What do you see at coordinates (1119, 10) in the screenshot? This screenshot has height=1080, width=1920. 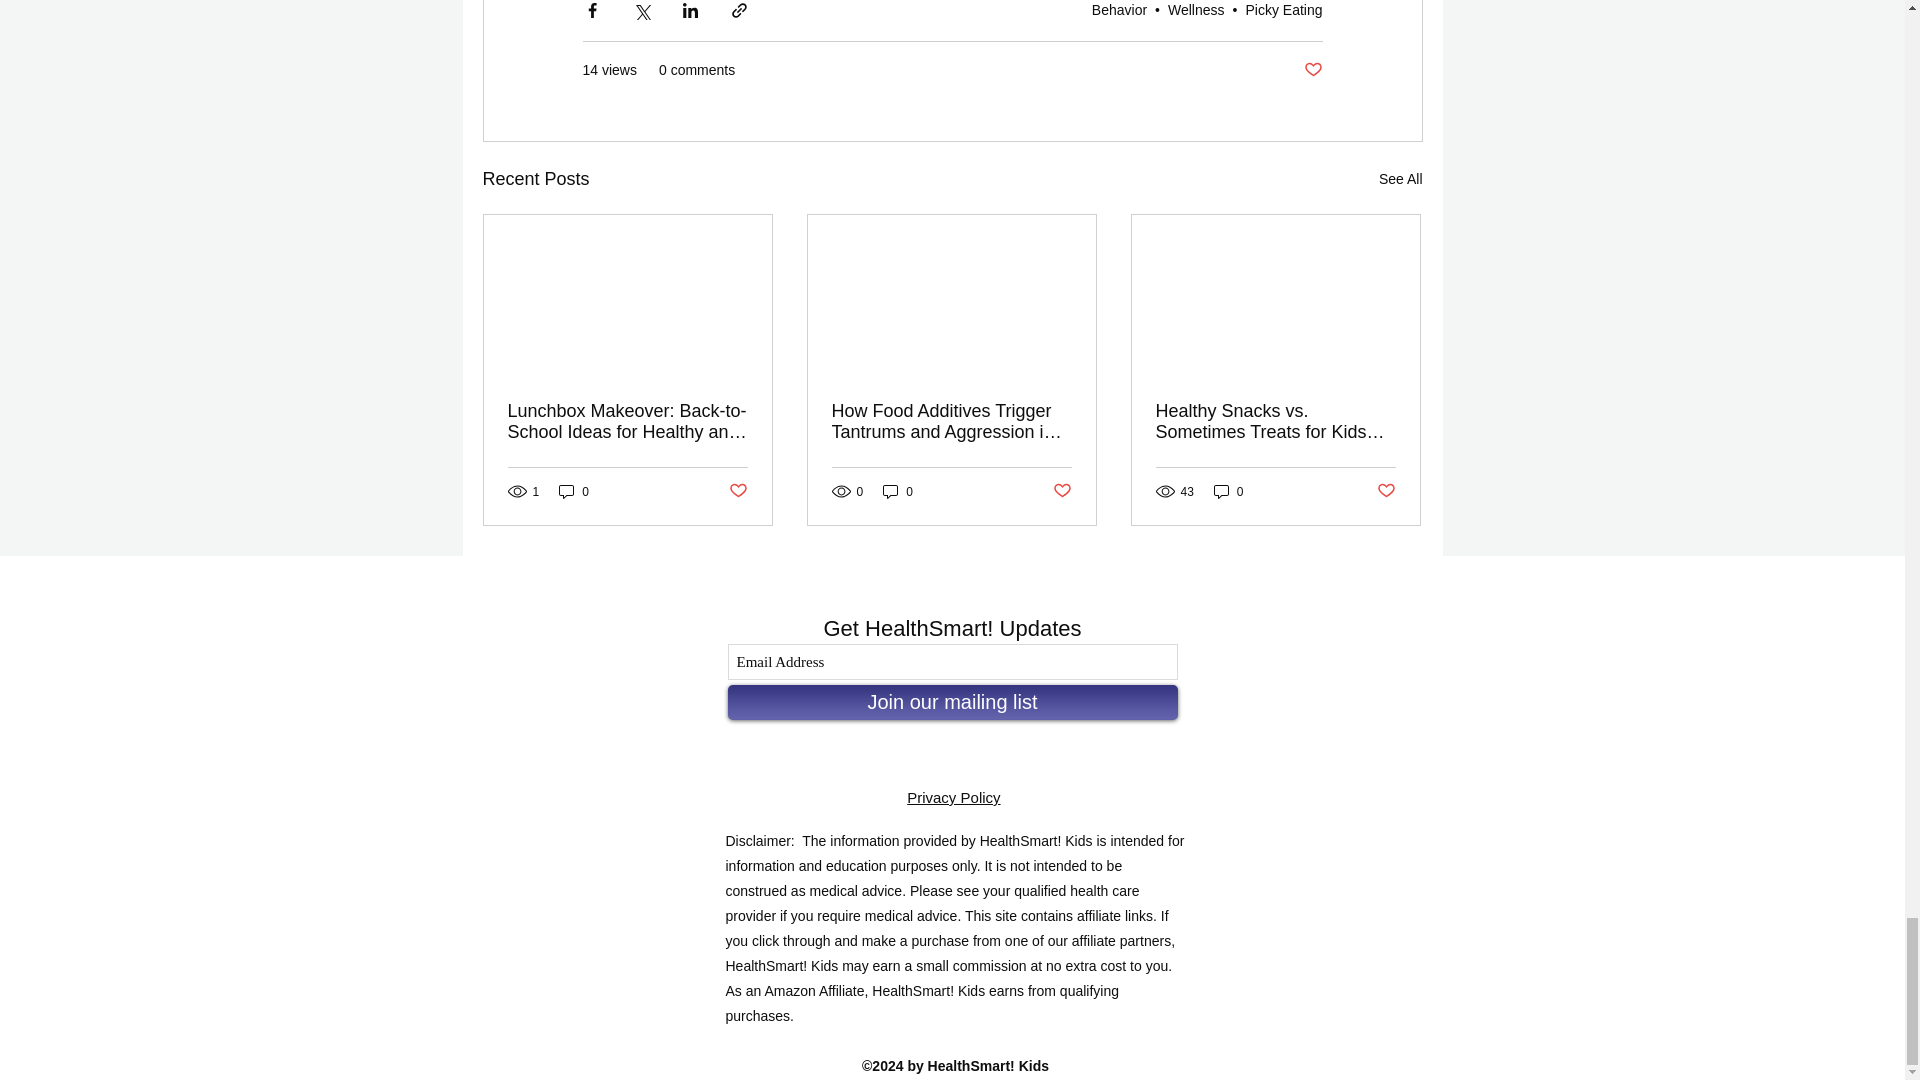 I see `Behavior` at bounding box center [1119, 10].